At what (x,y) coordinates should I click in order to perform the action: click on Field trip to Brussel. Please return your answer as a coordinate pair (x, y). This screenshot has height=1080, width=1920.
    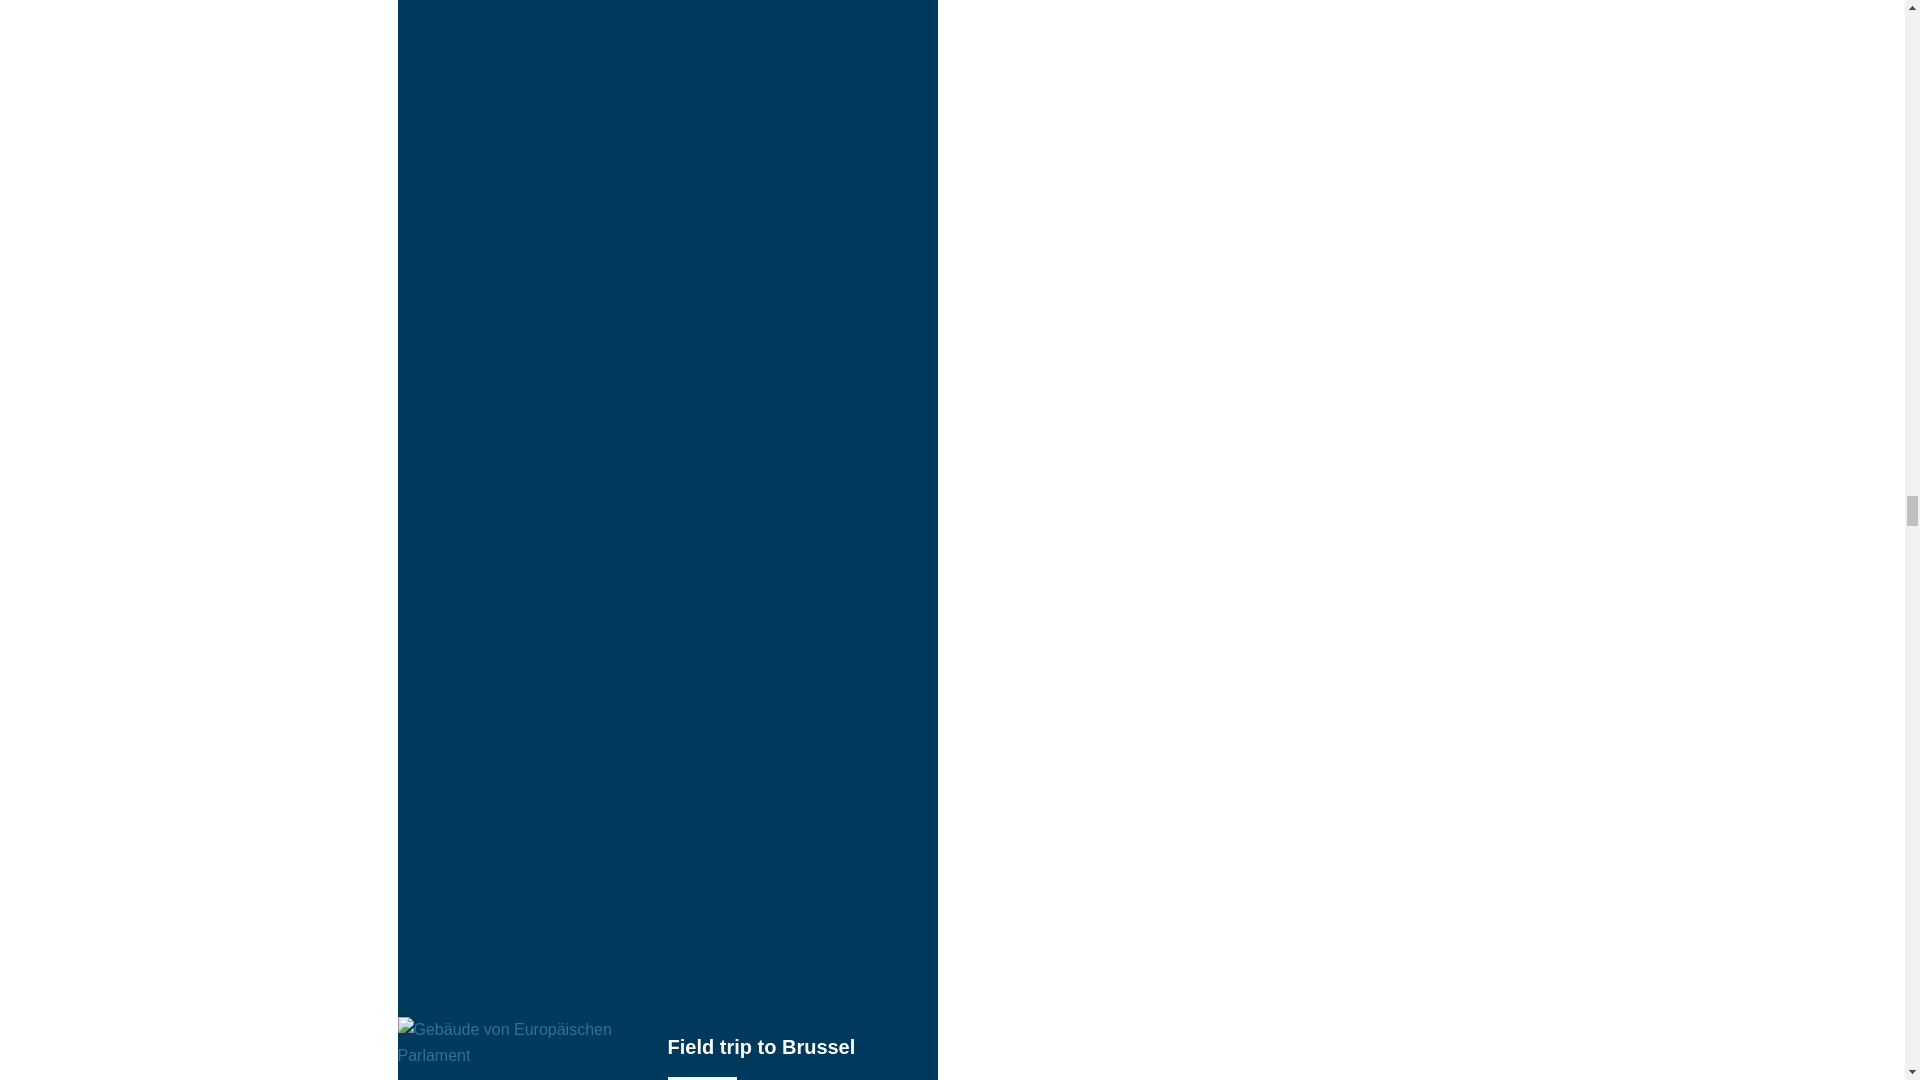
    Looking at the image, I should click on (668, 1048).